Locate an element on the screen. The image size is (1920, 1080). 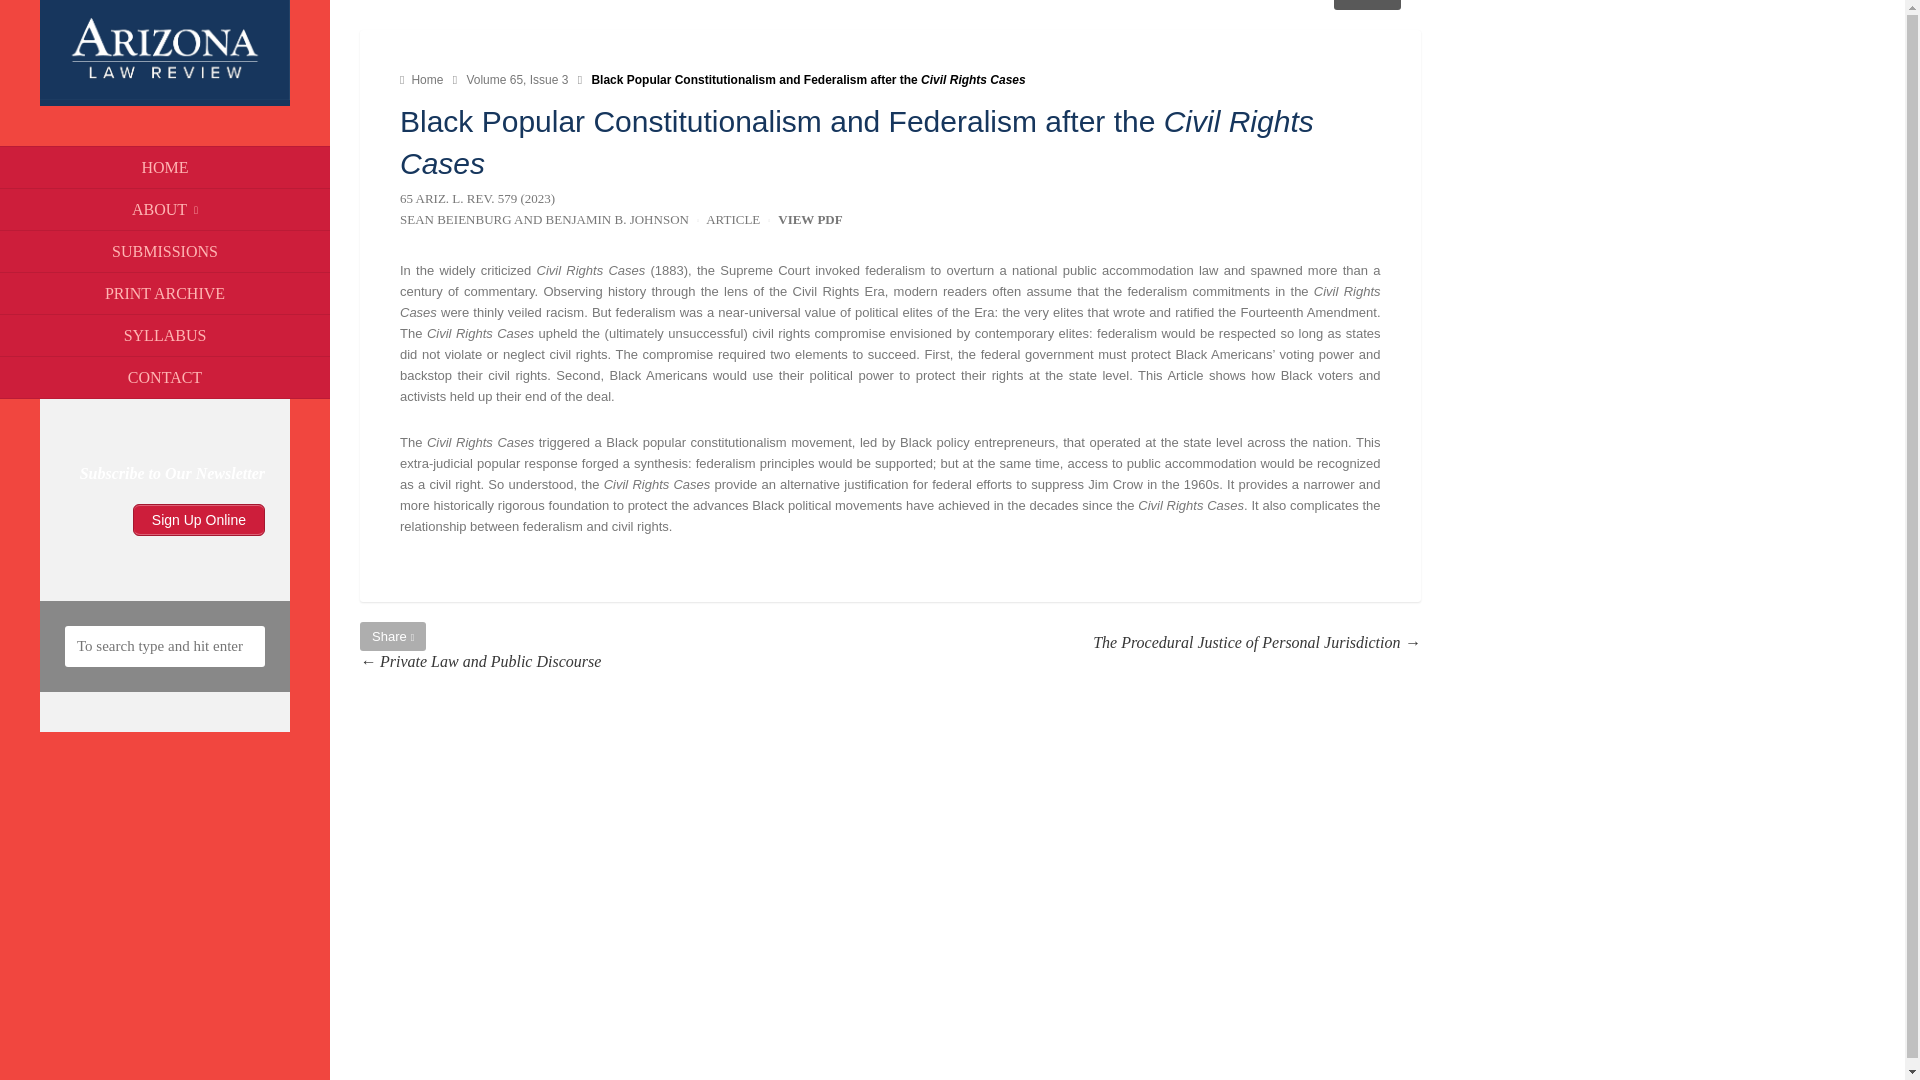
Sign Up Online is located at coordinates (198, 520).